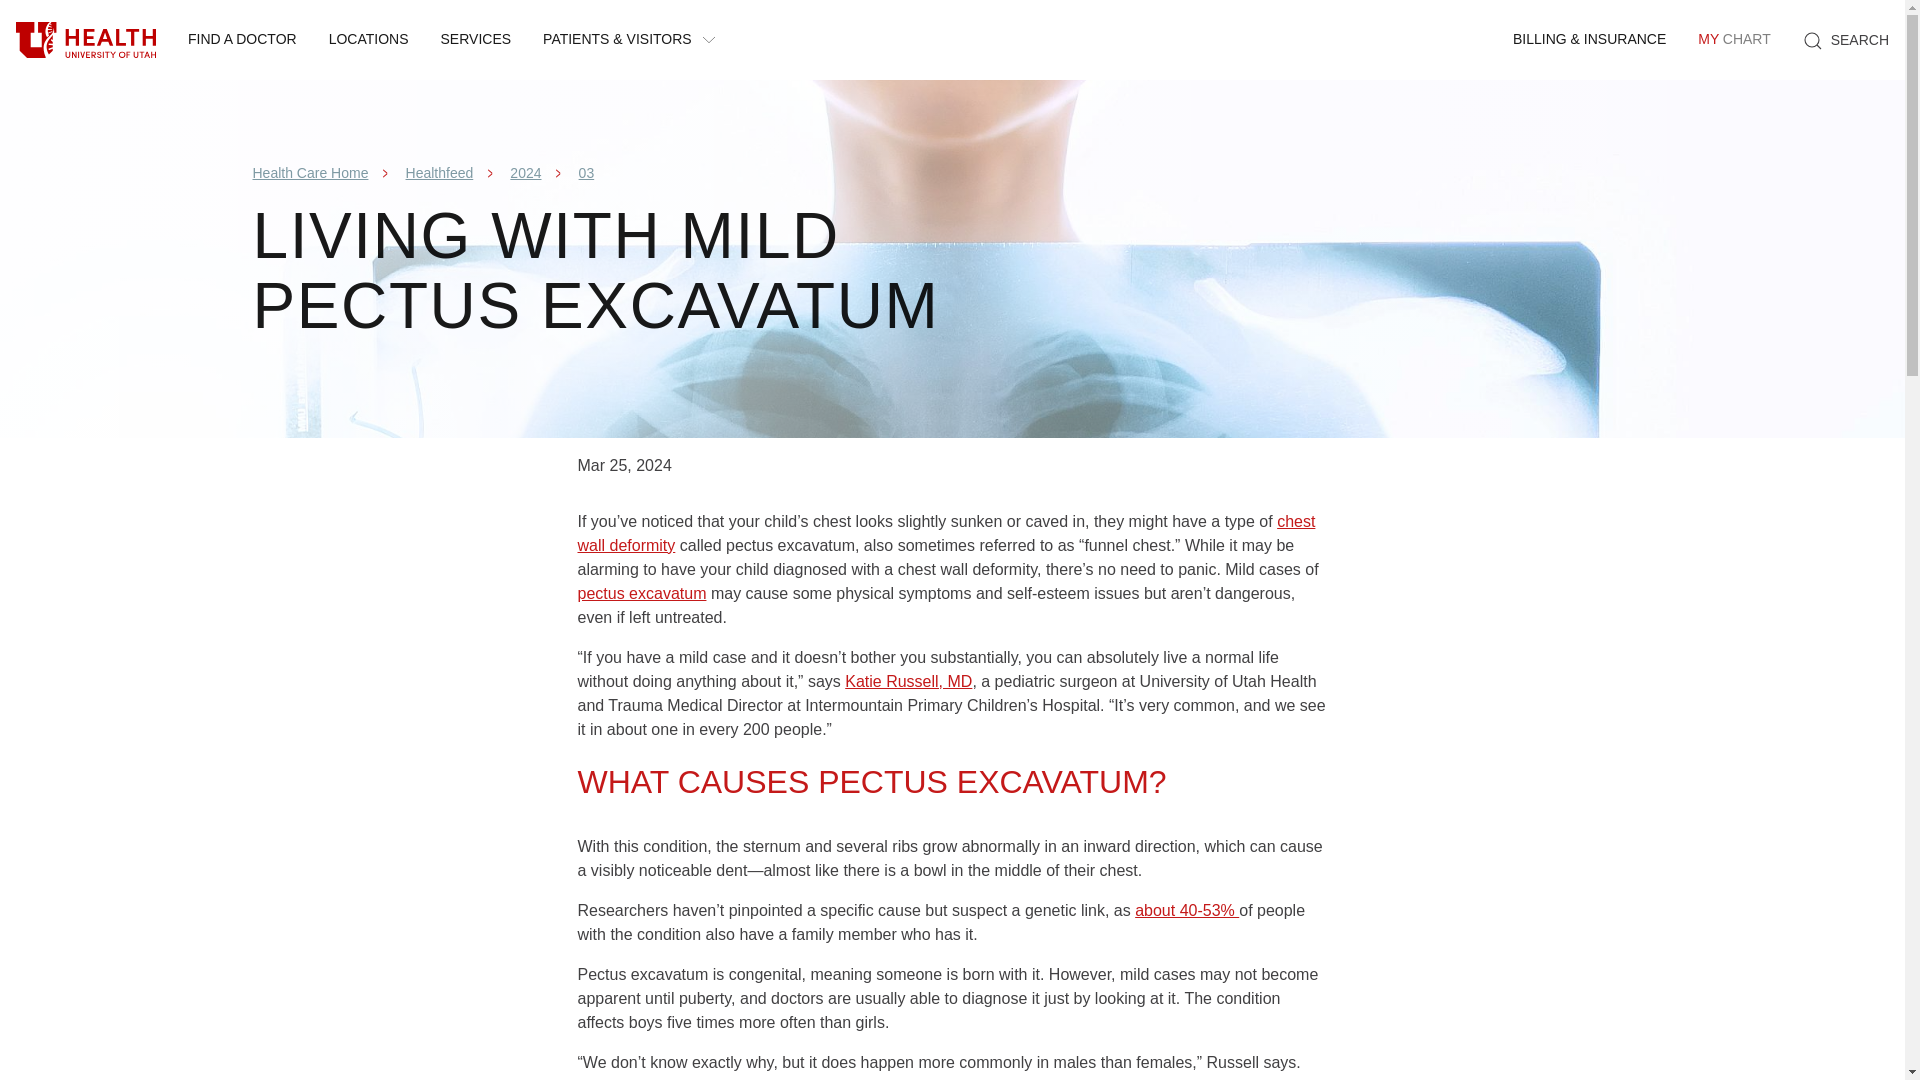 The width and height of the screenshot is (1920, 1080). What do you see at coordinates (440, 173) in the screenshot?
I see `Healthfeed` at bounding box center [440, 173].